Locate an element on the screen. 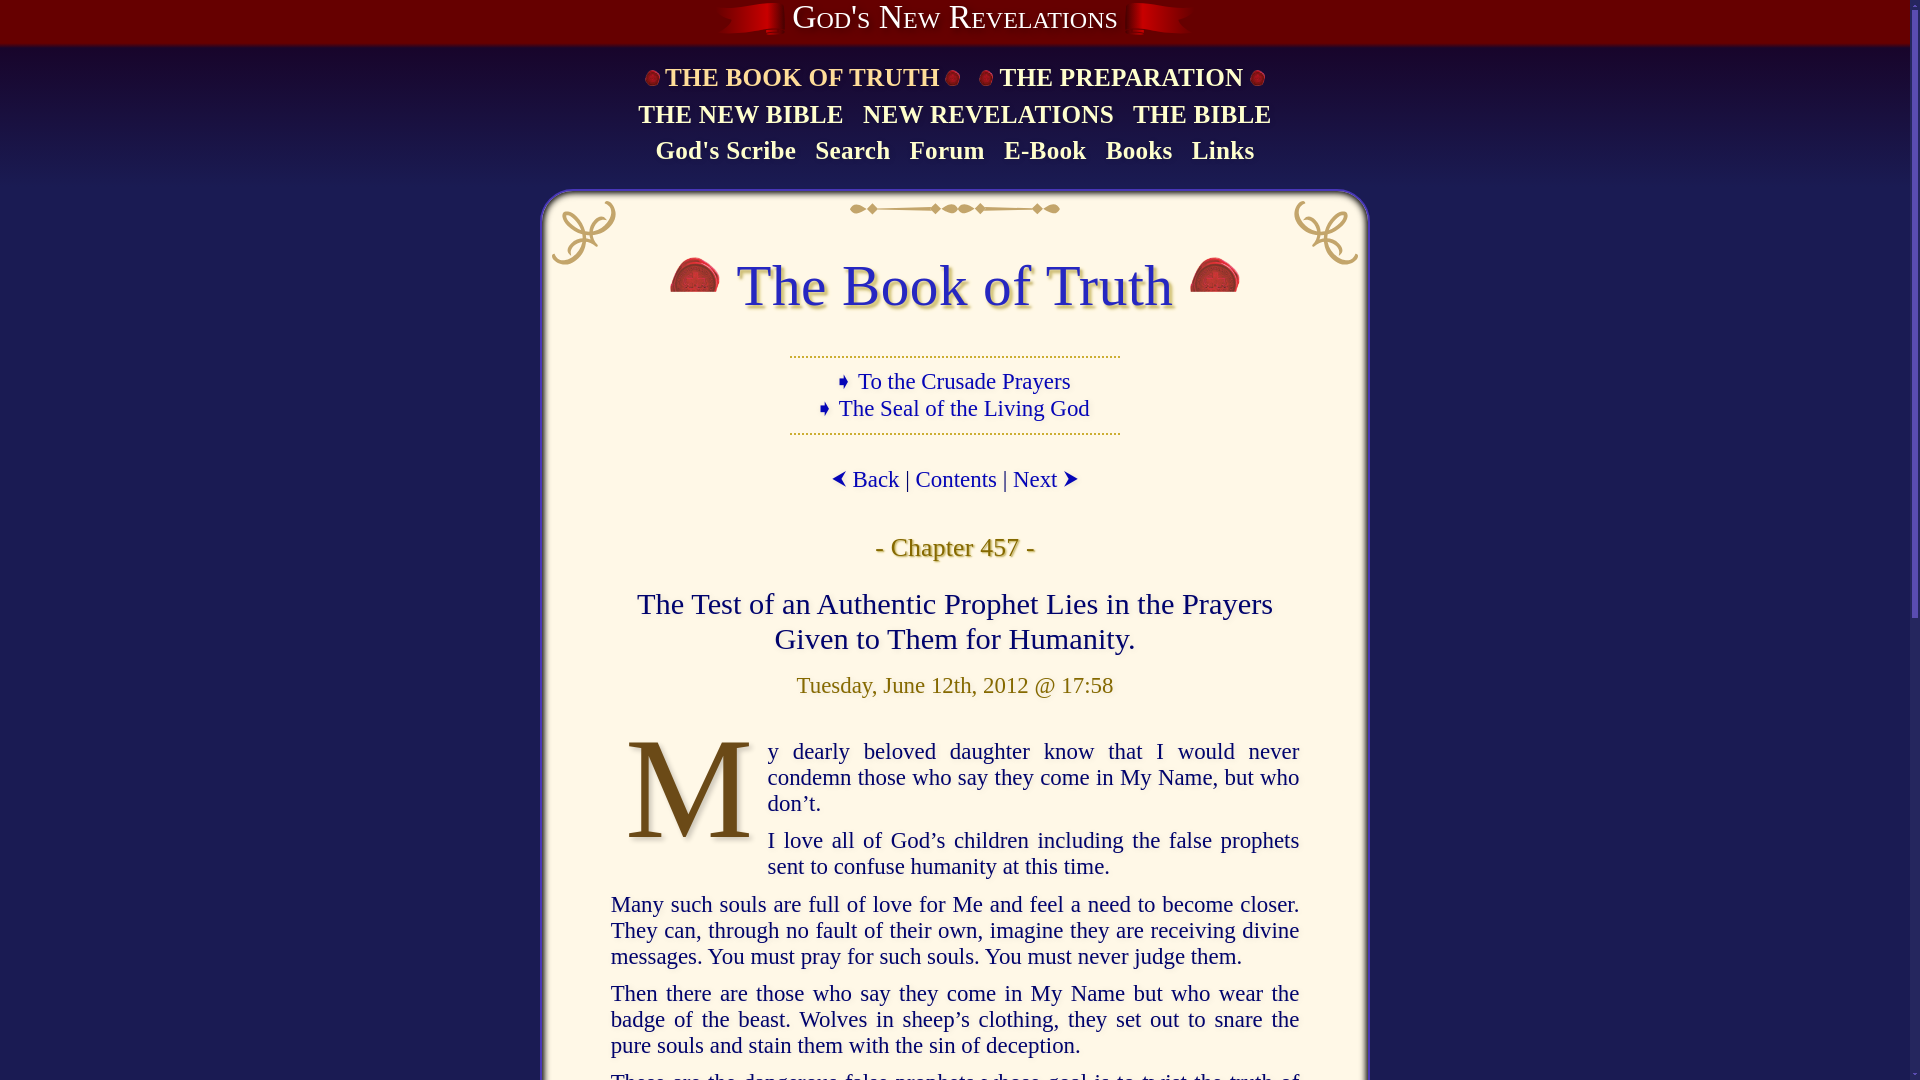  Links is located at coordinates (1222, 151).